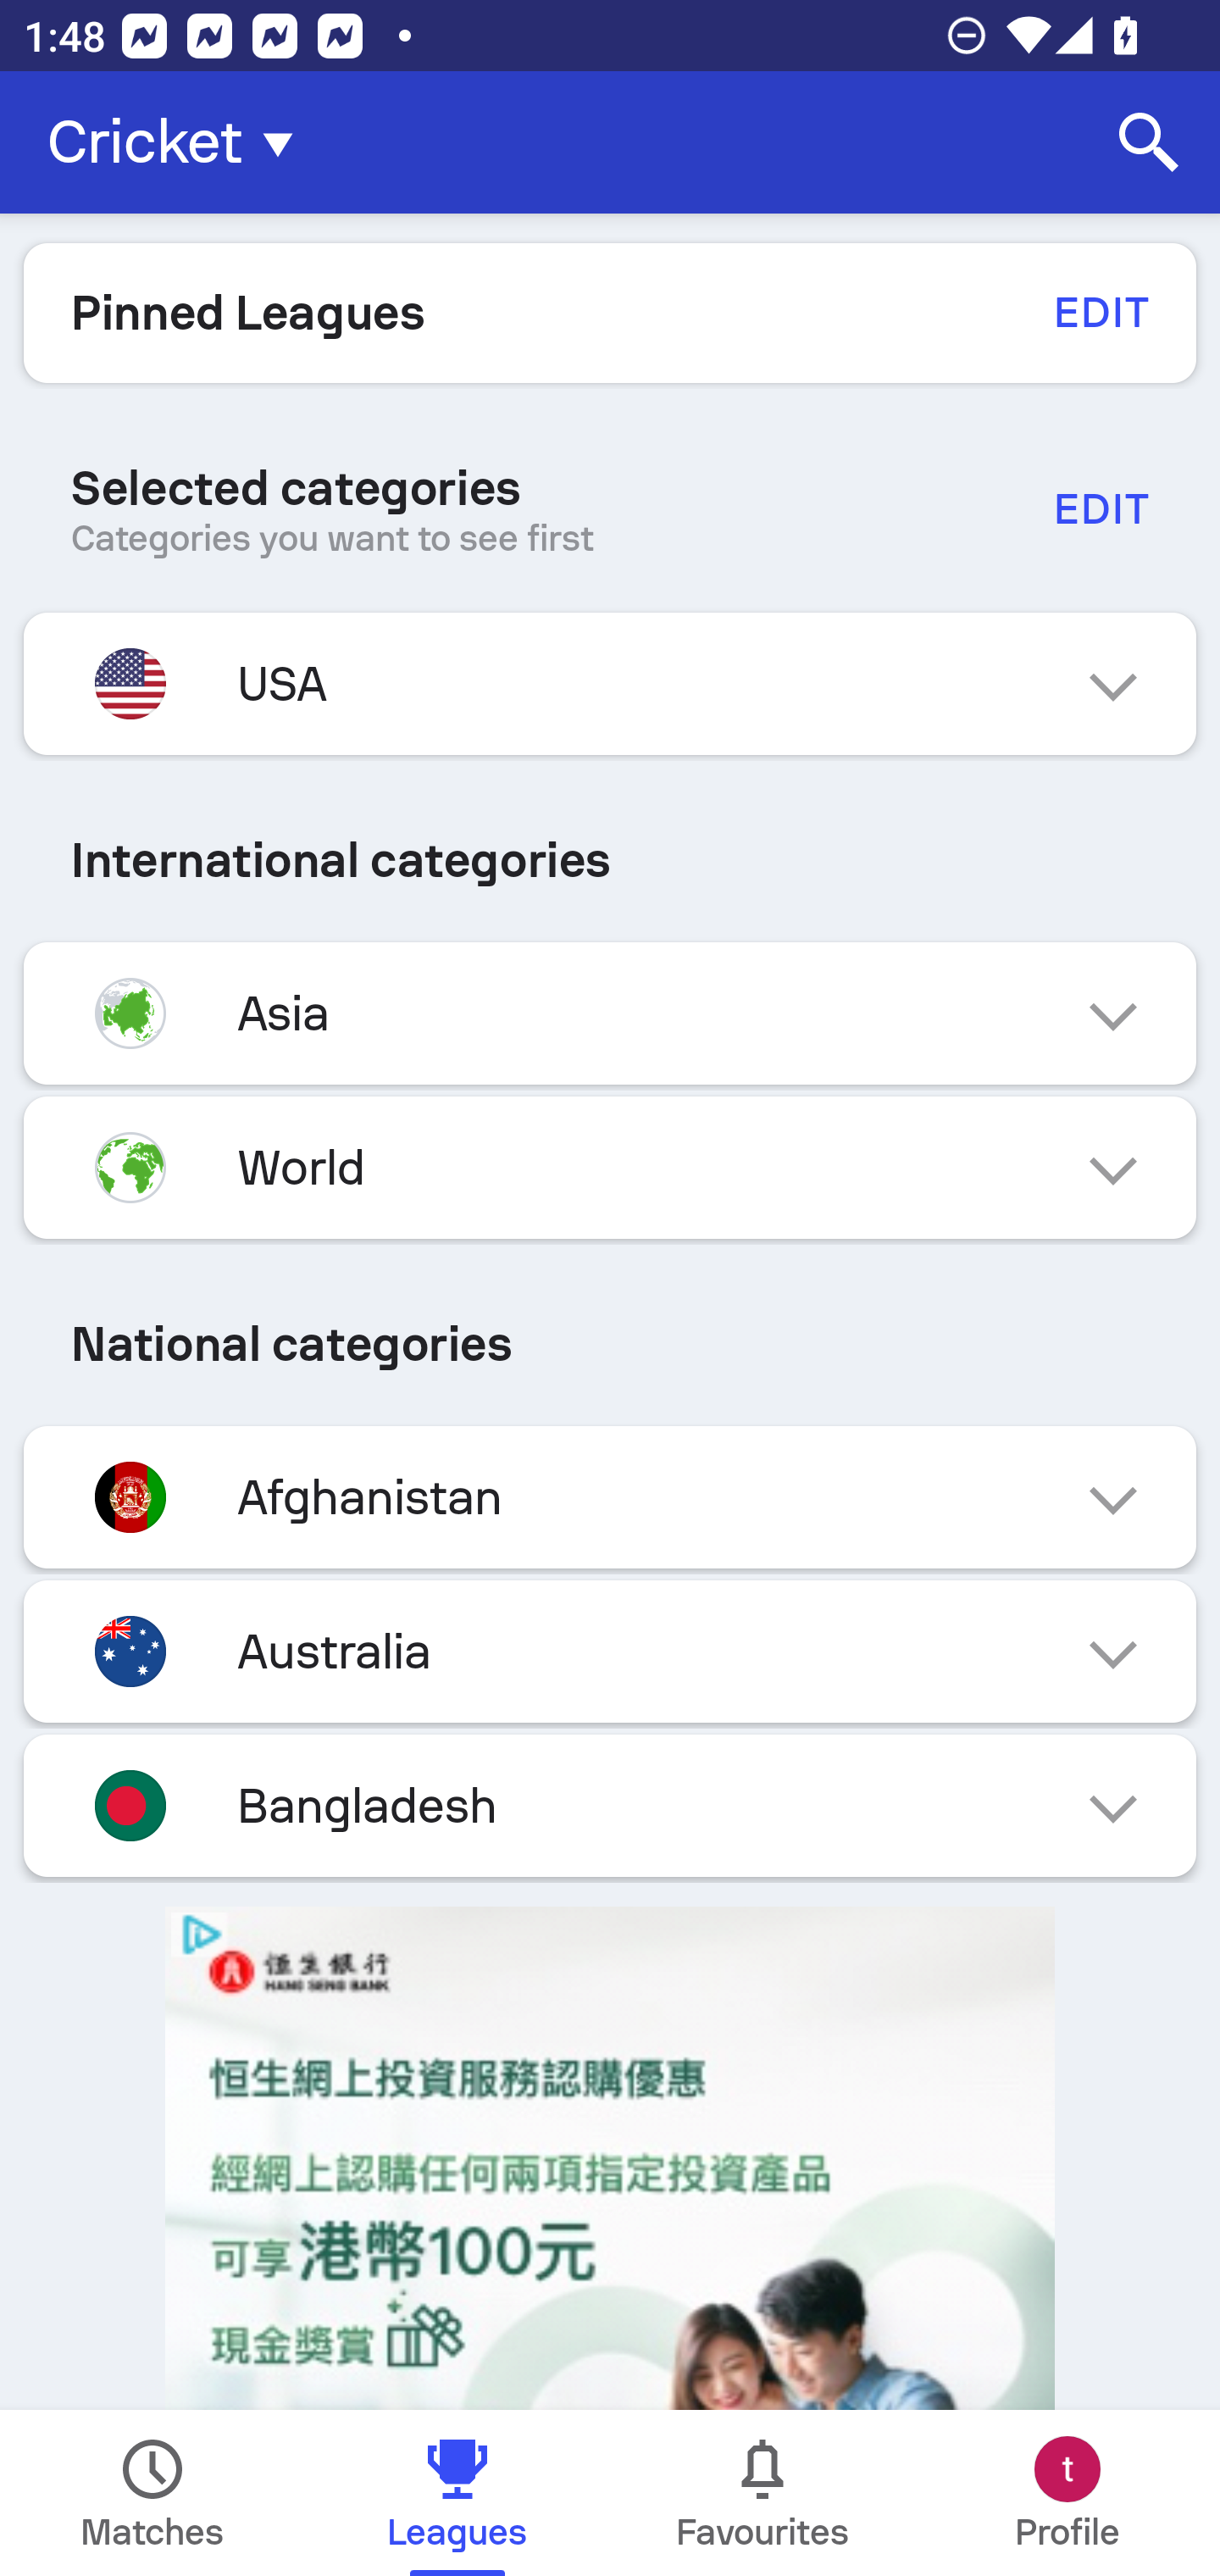  I want to click on Afghanistan, so click(610, 1498).